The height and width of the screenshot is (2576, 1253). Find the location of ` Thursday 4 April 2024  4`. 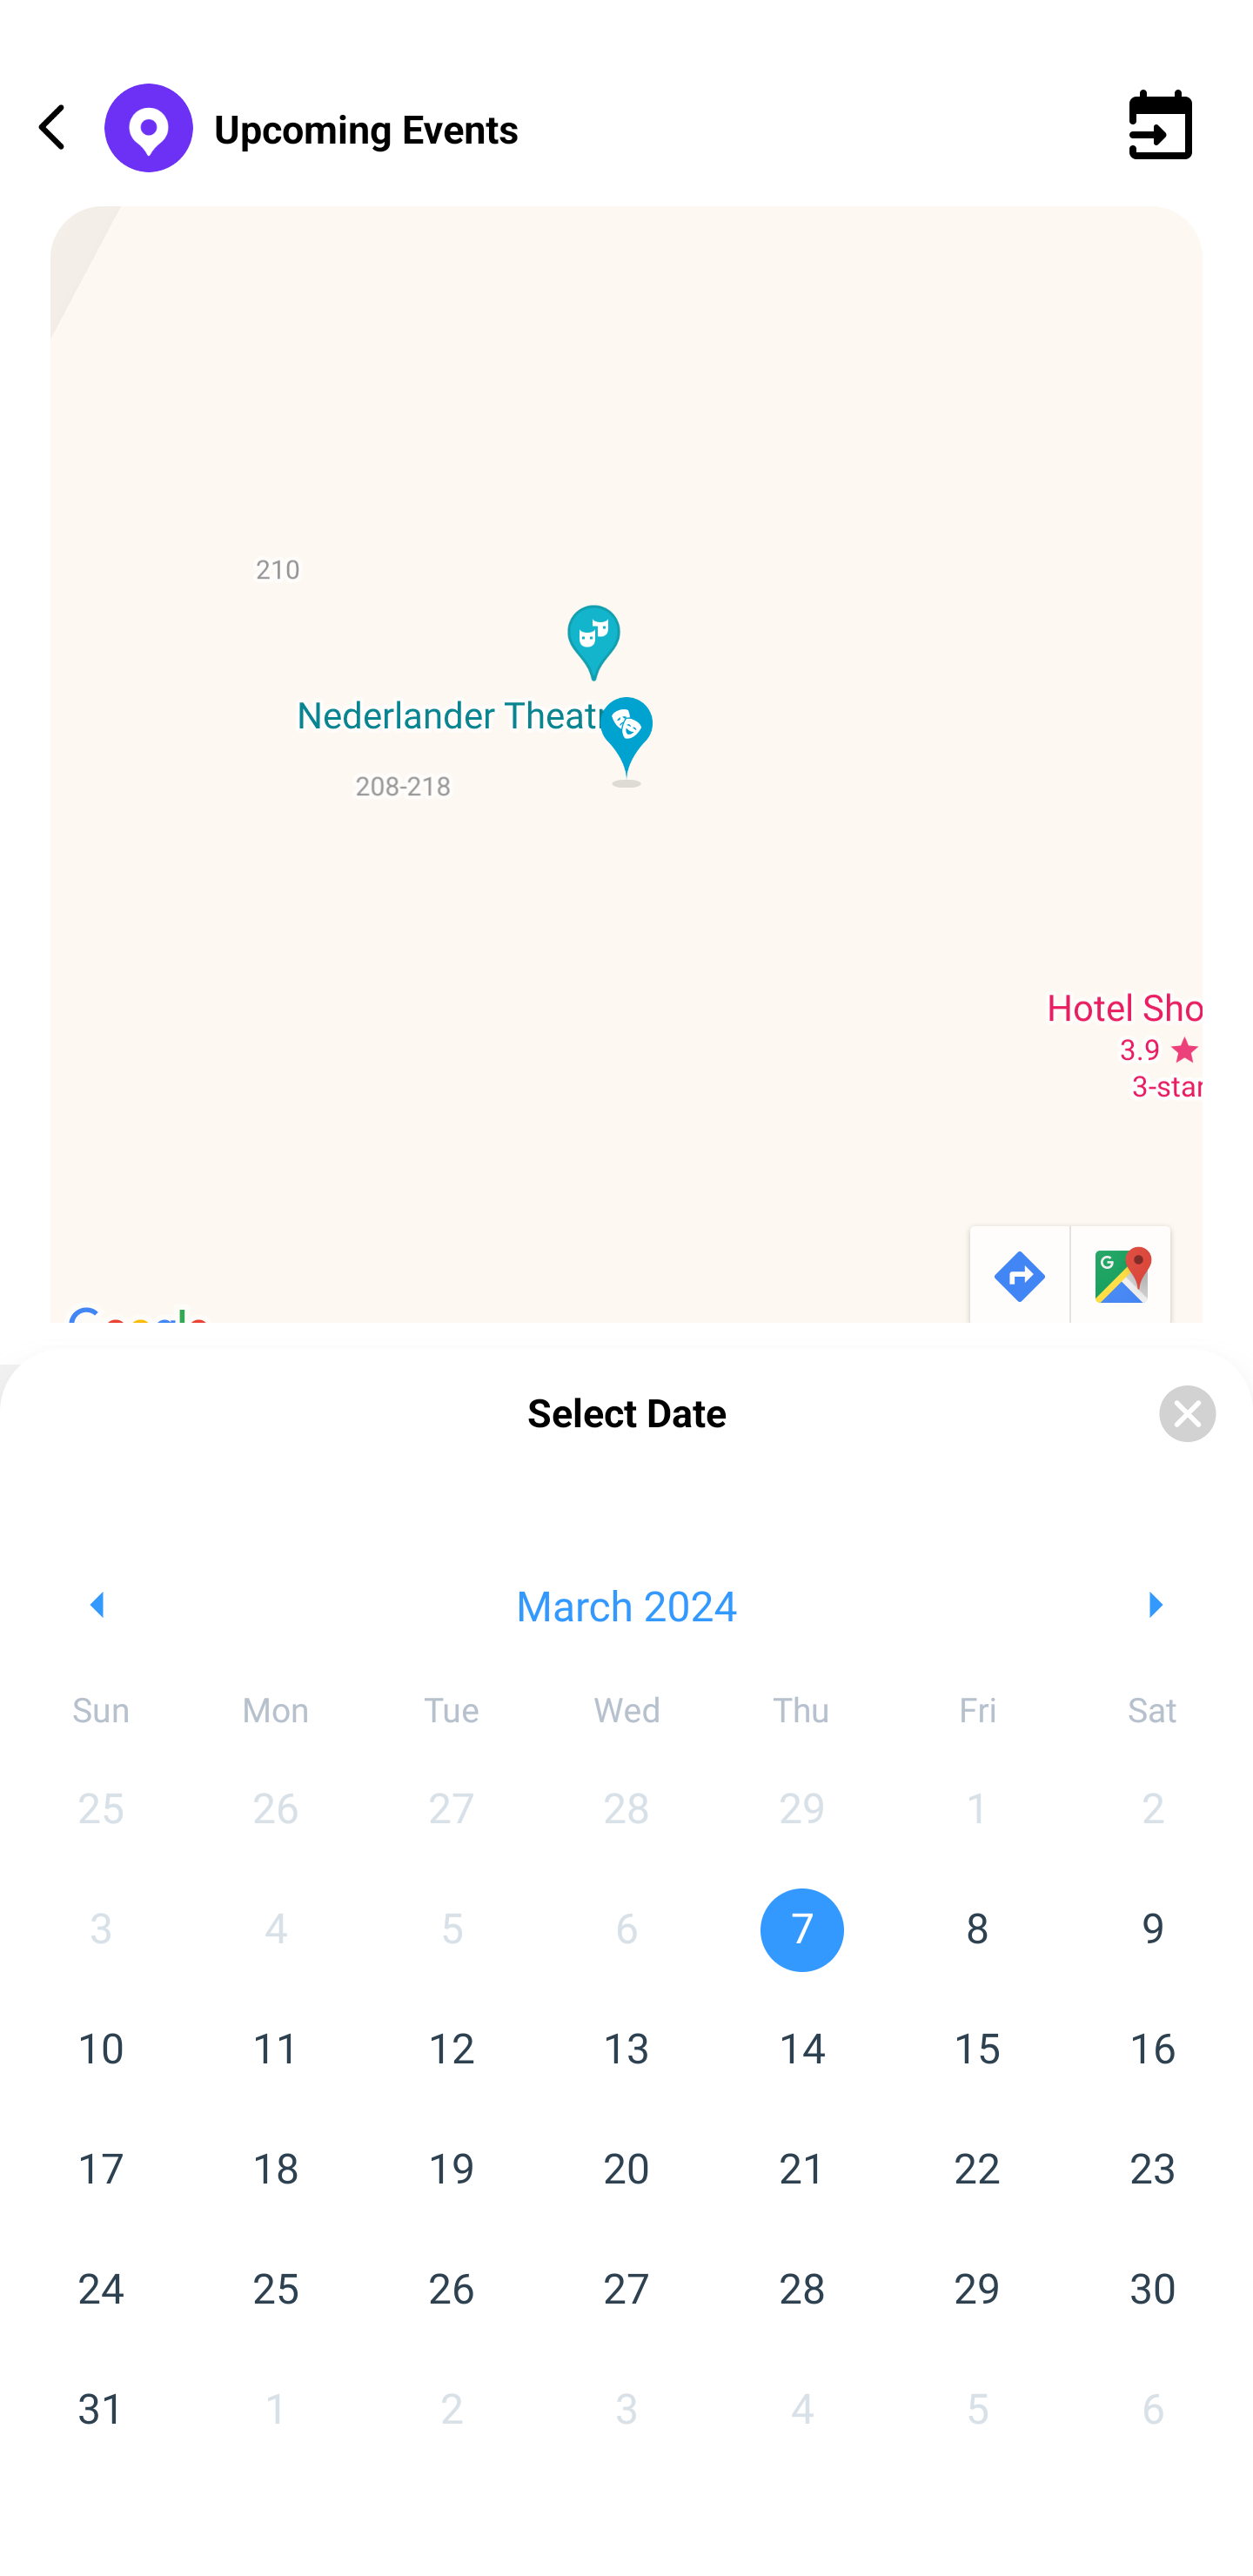

 Thursday 4 April 2024  4 is located at coordinates (802, 2411).